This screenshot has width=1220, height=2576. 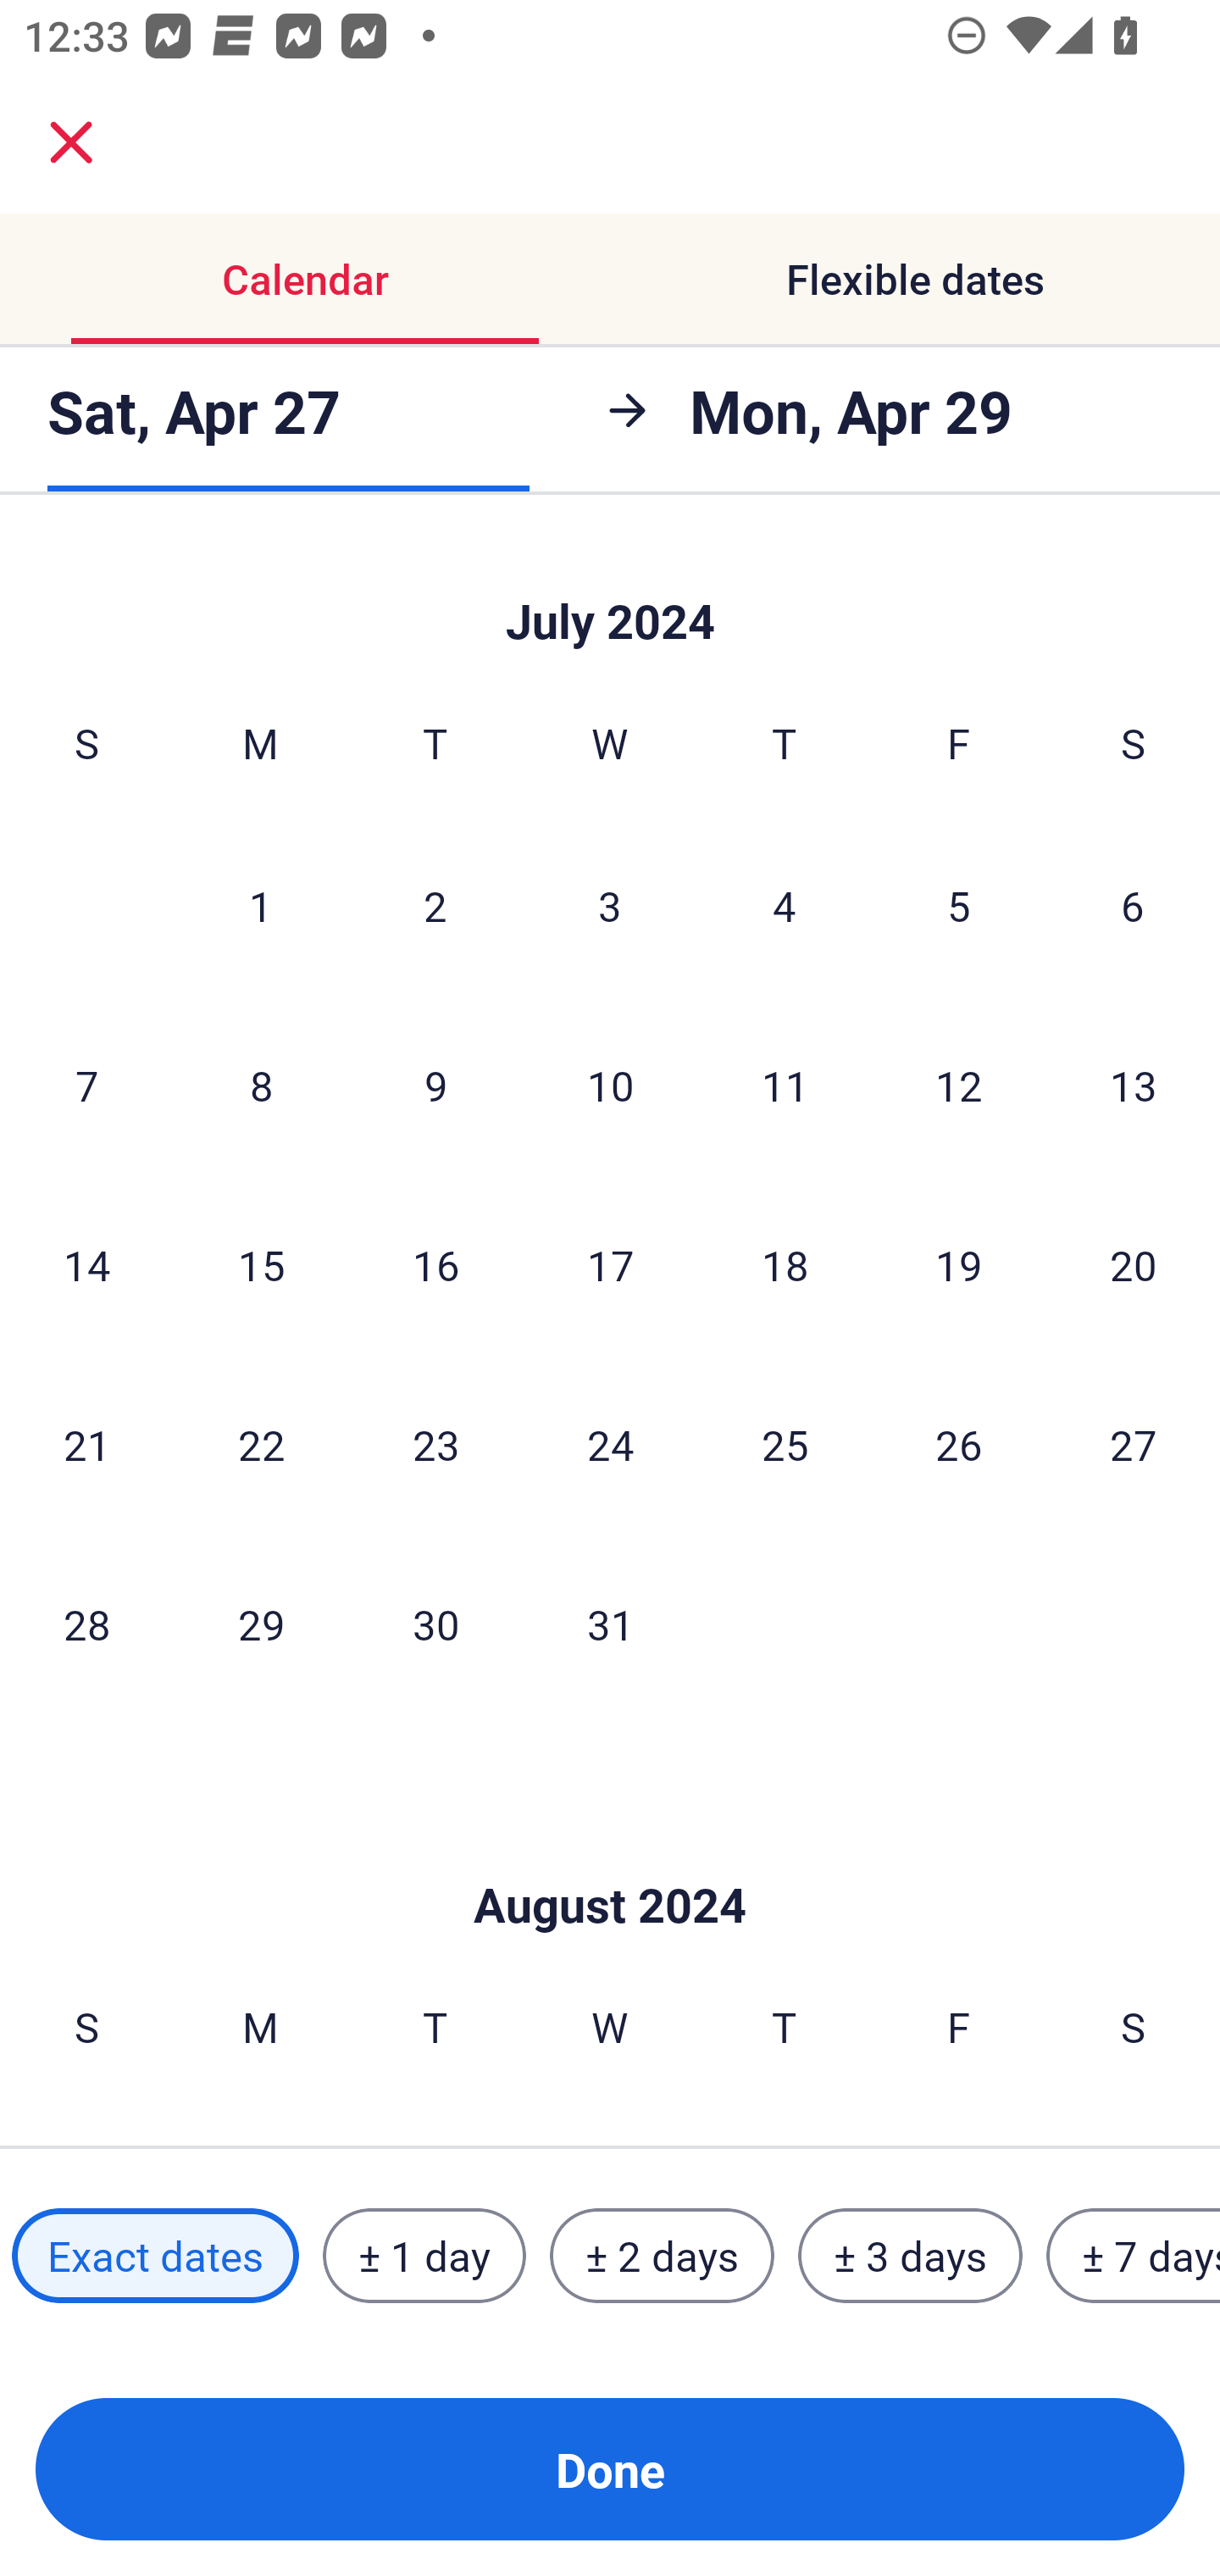 I want to click on 19 Friday, July 19, 2024, so click(x=959, y=1264).